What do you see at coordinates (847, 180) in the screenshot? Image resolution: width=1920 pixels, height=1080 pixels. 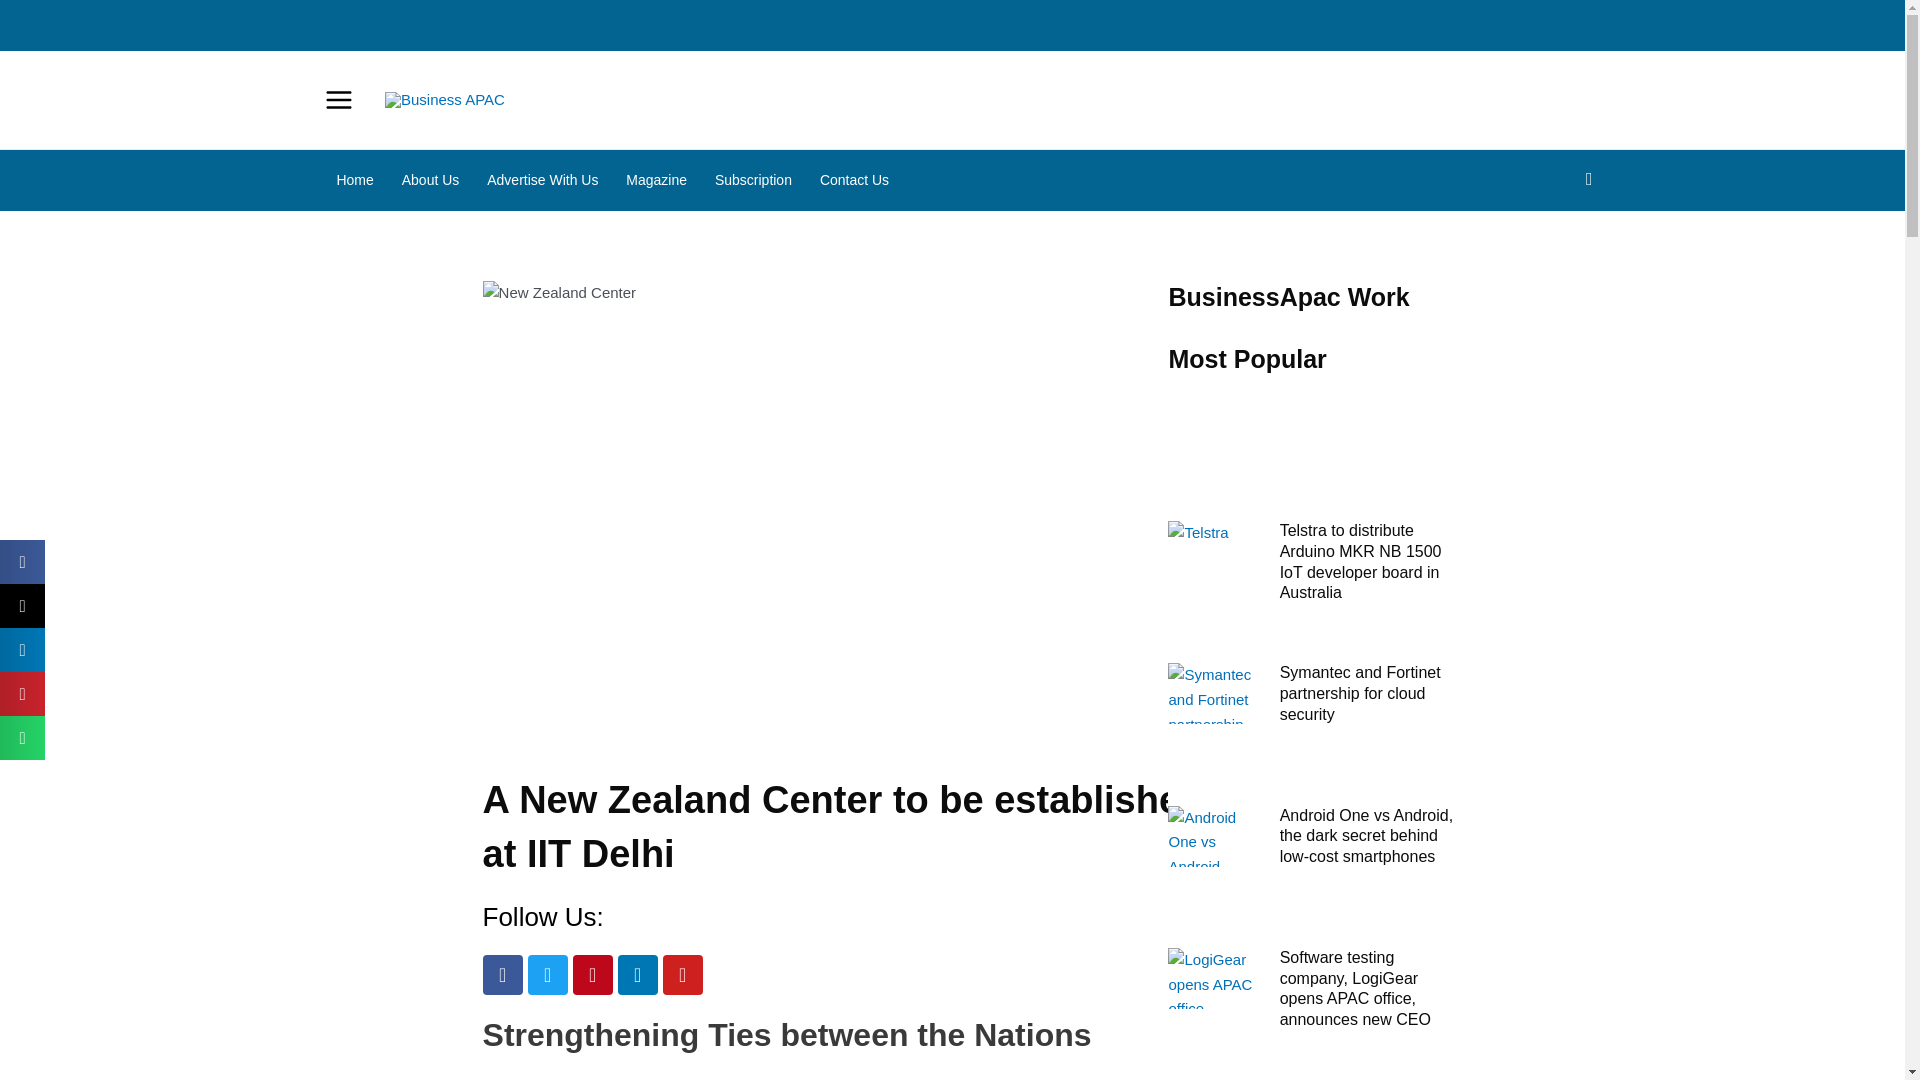 I see `Contact Us` at bounding box center [847, 180].